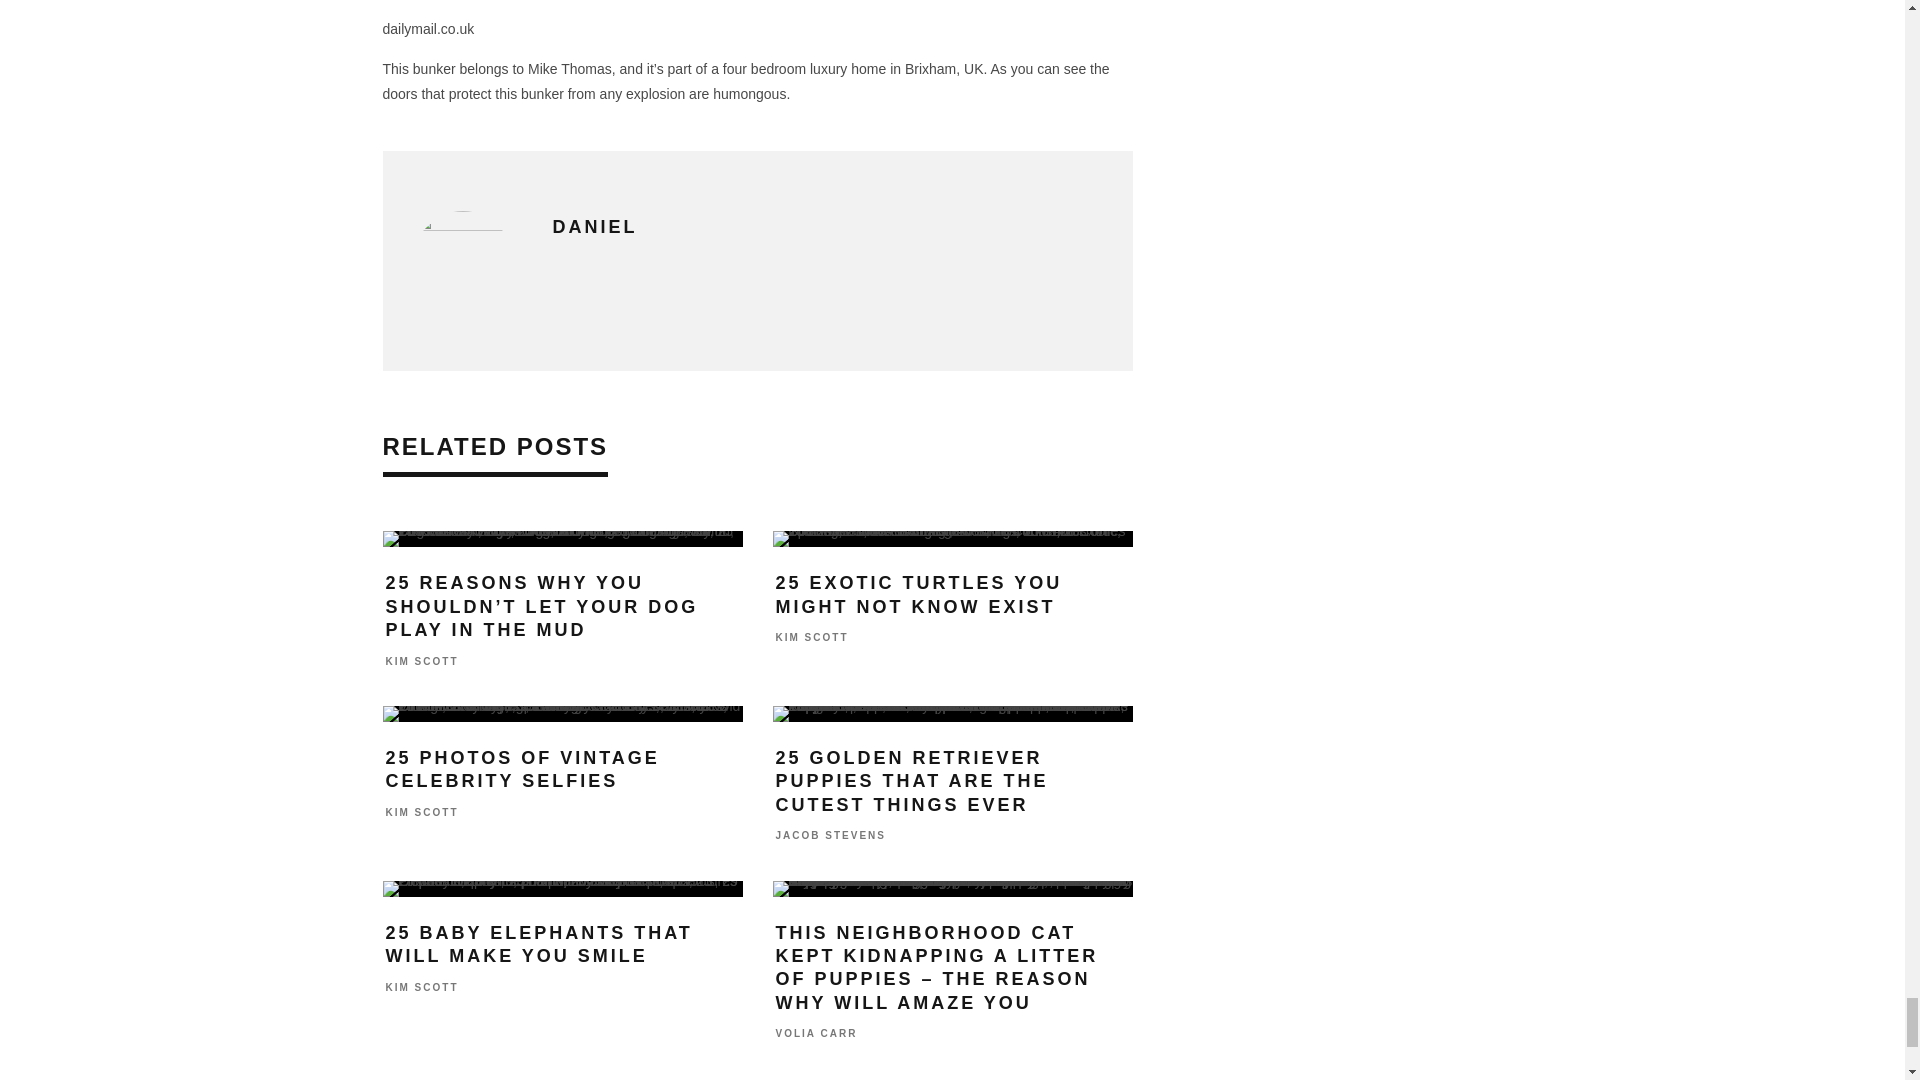  I want to click on VOLIA CARR, so click(816, 1034).